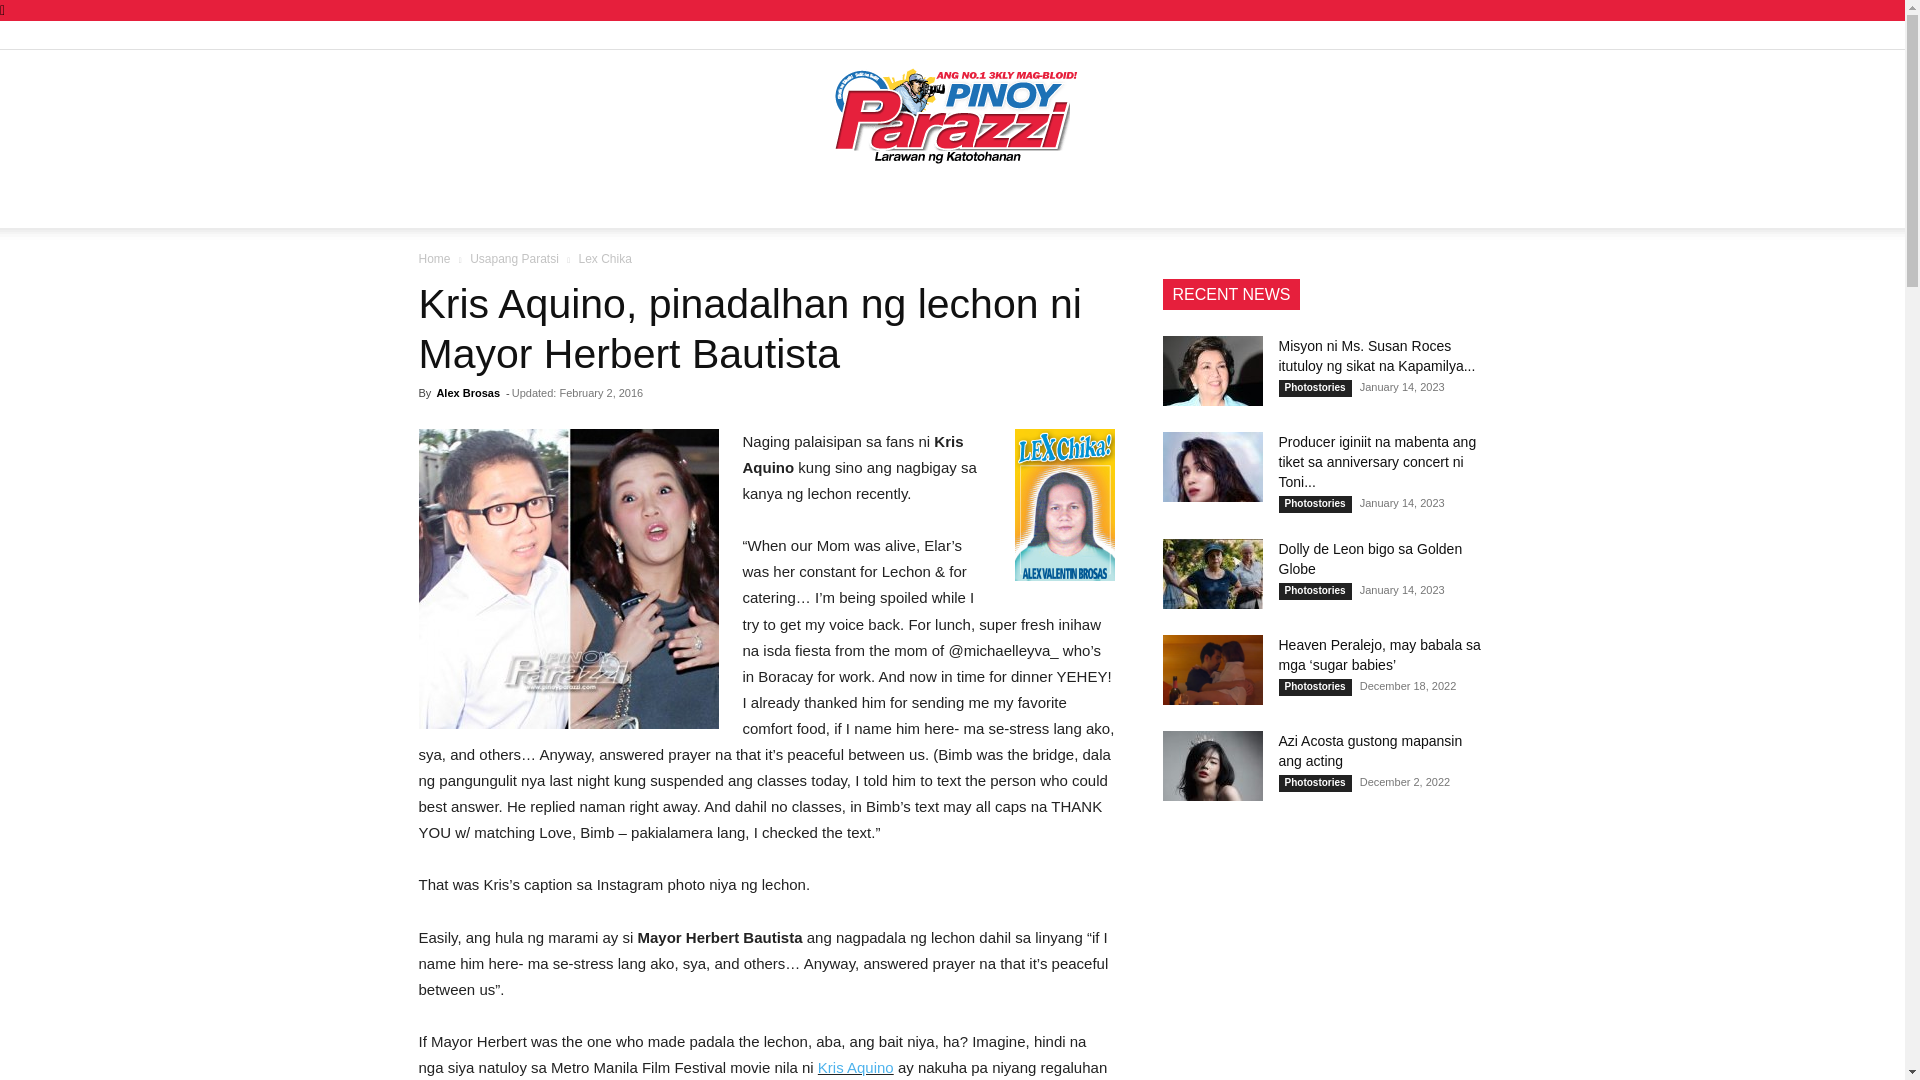 Image resolution: width=1920 pixels, height=1080 pixels. I want to click on Twitter, so click(1438, 34).